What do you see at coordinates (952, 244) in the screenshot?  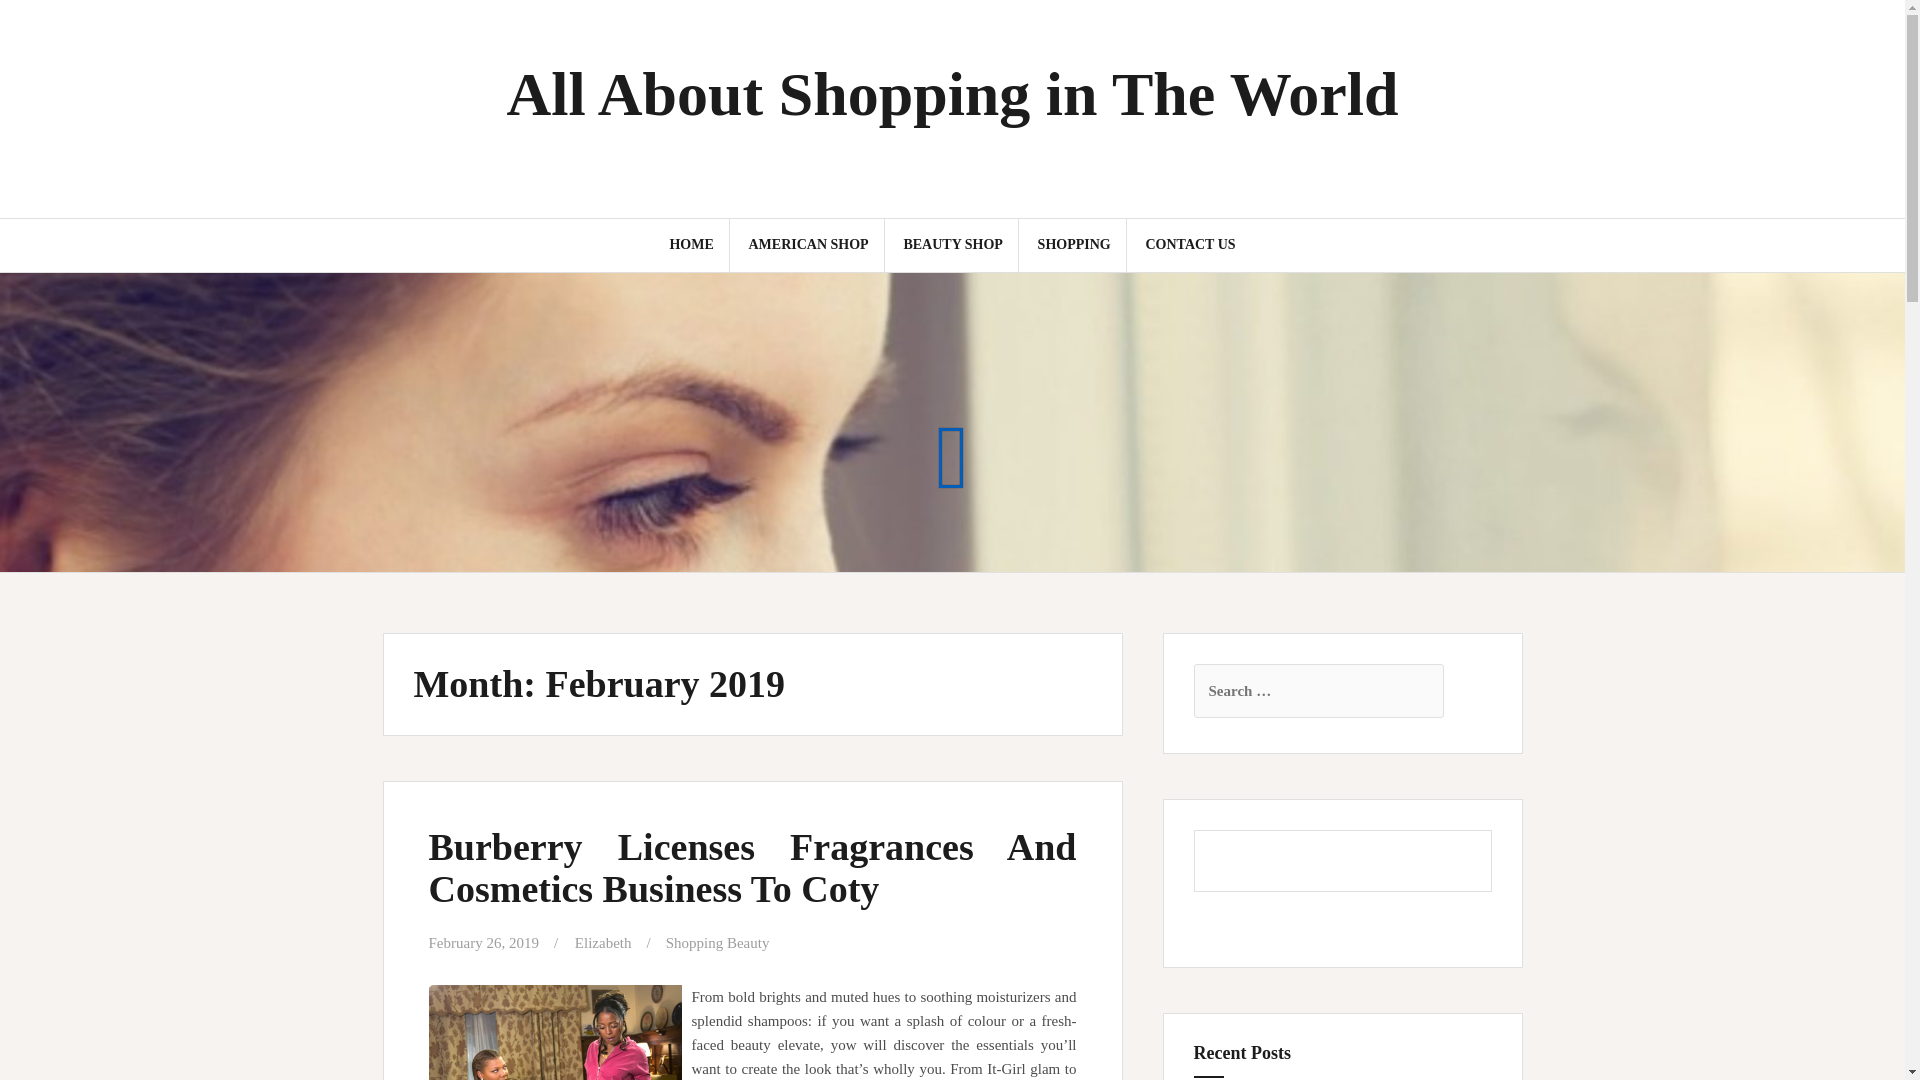 I see `BEAUTY SHOP` at bounding box center [952, 244].